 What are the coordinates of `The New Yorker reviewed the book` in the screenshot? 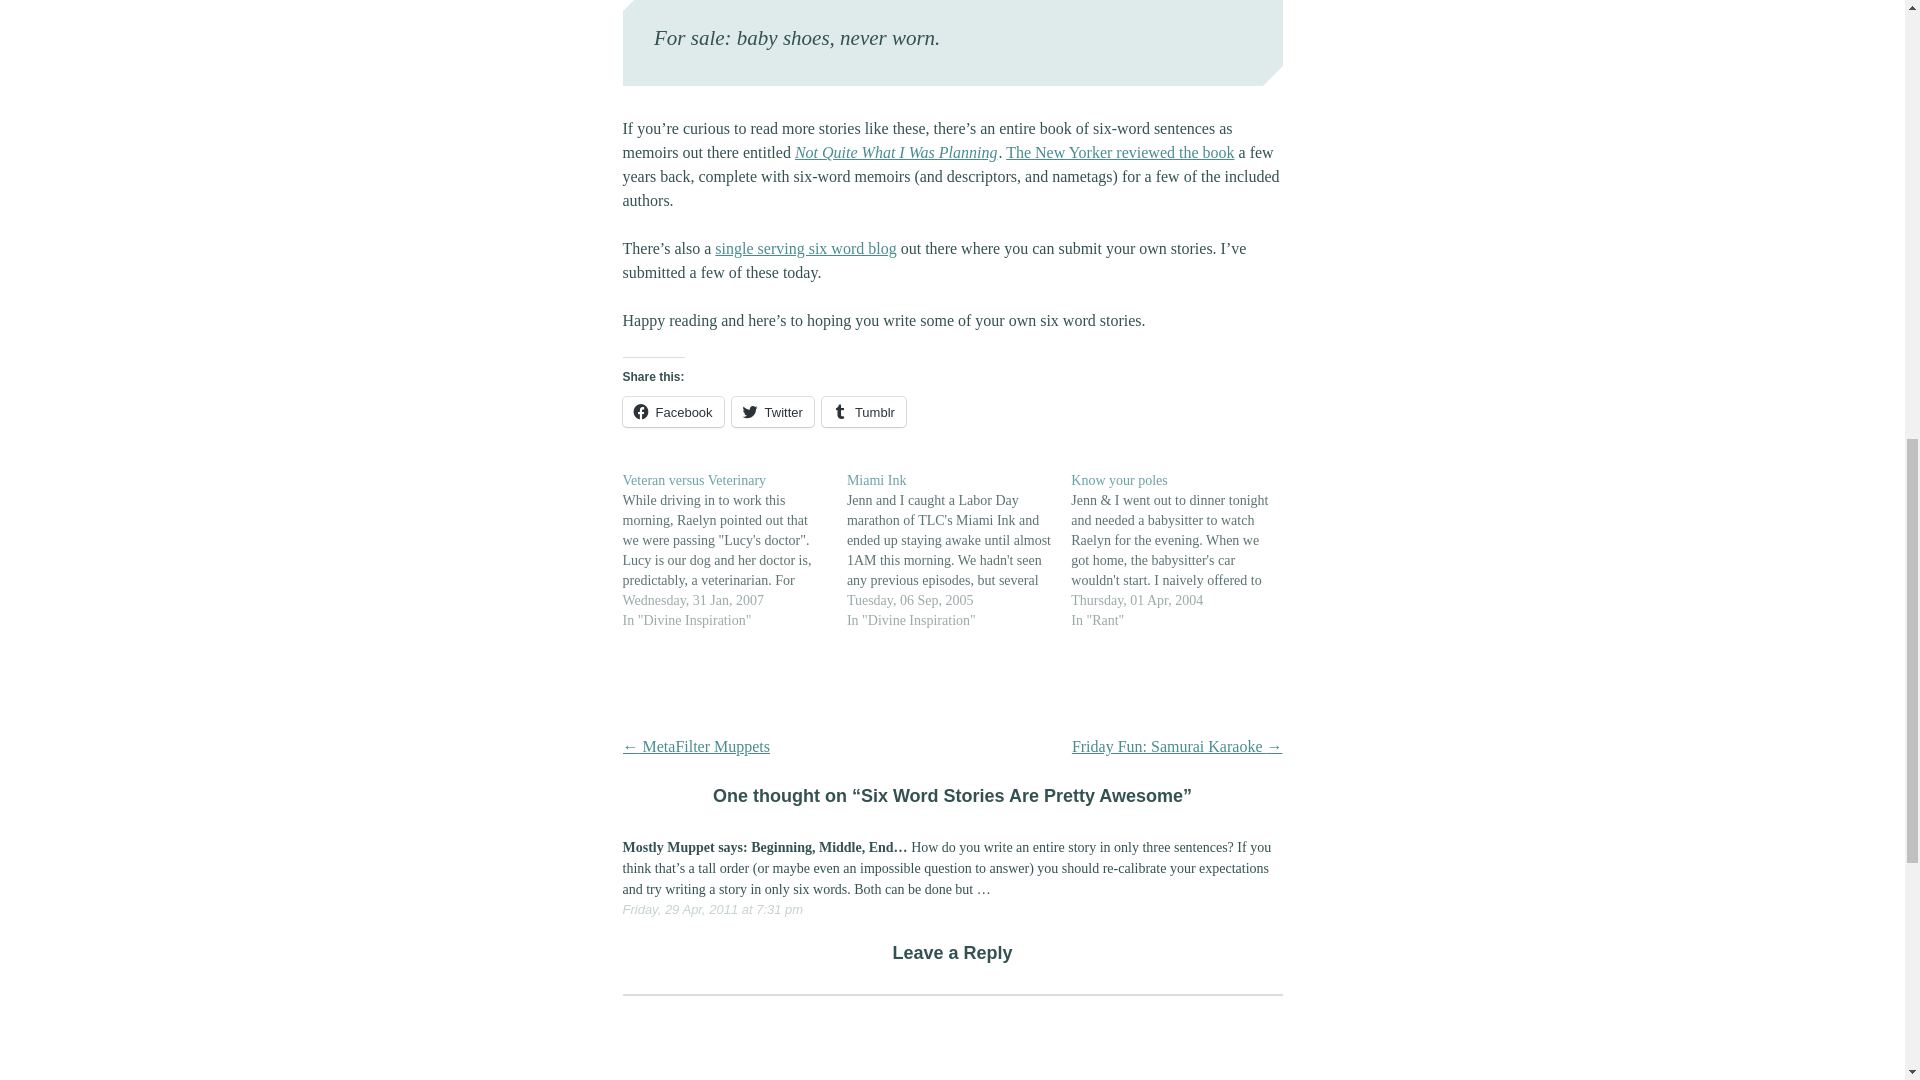 It's located at (1120, 152).